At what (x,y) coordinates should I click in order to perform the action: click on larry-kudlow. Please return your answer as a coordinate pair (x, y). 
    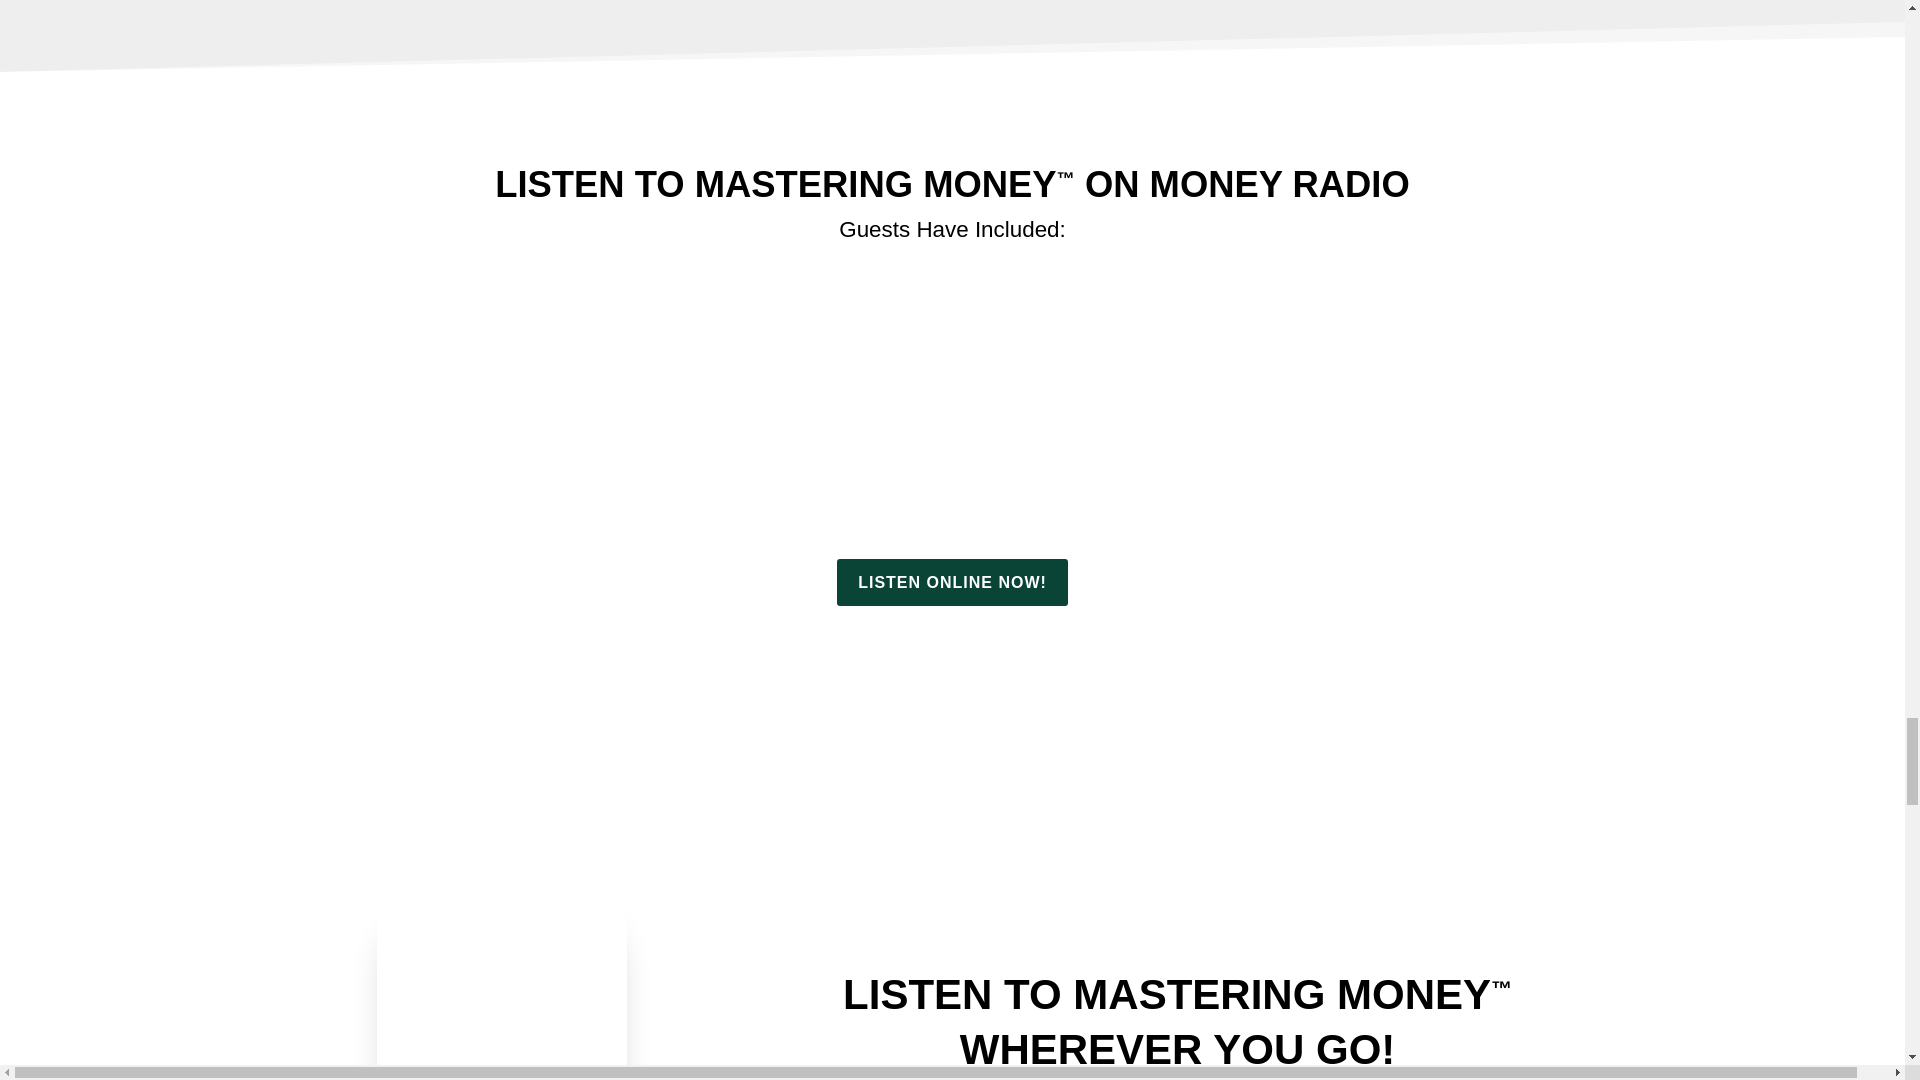
    Looking at the image, I should click on (952, 484).